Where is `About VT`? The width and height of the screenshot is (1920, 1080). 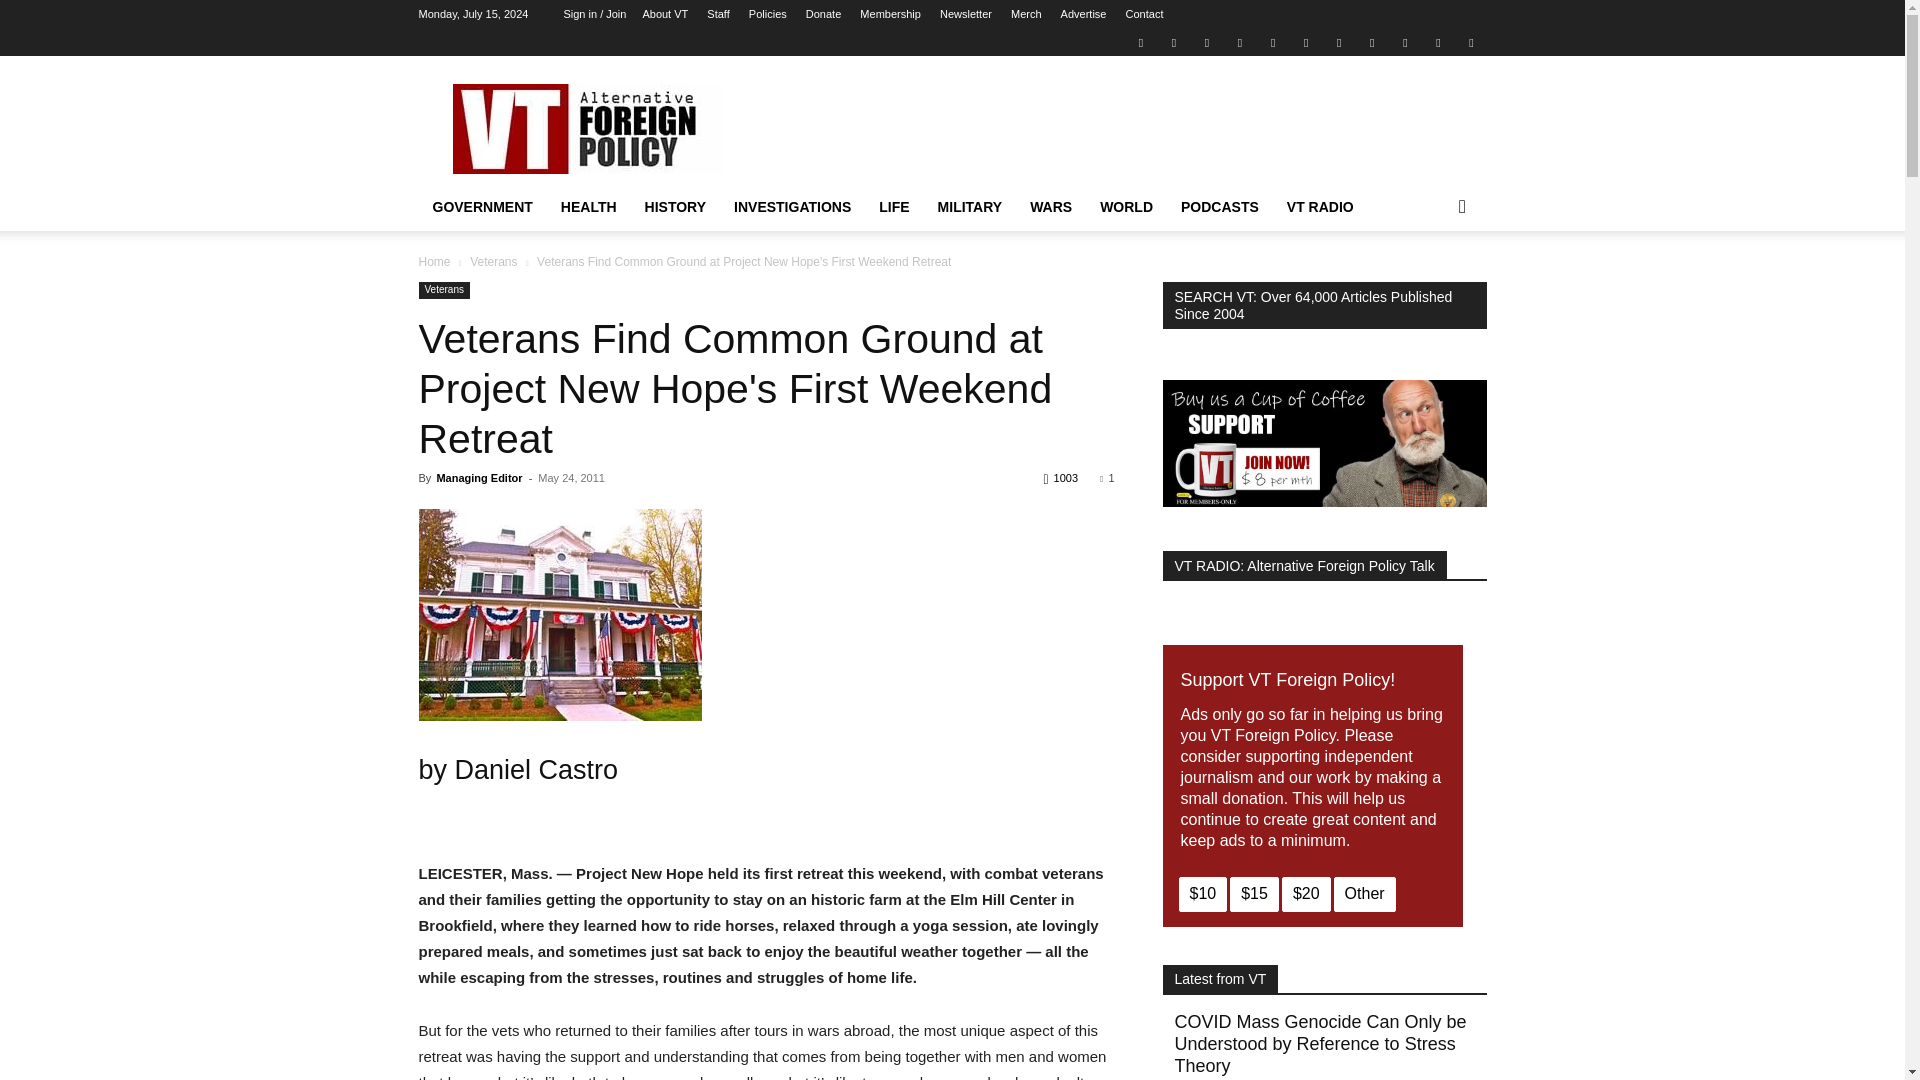
About VT is located at coordinates (664, 14).